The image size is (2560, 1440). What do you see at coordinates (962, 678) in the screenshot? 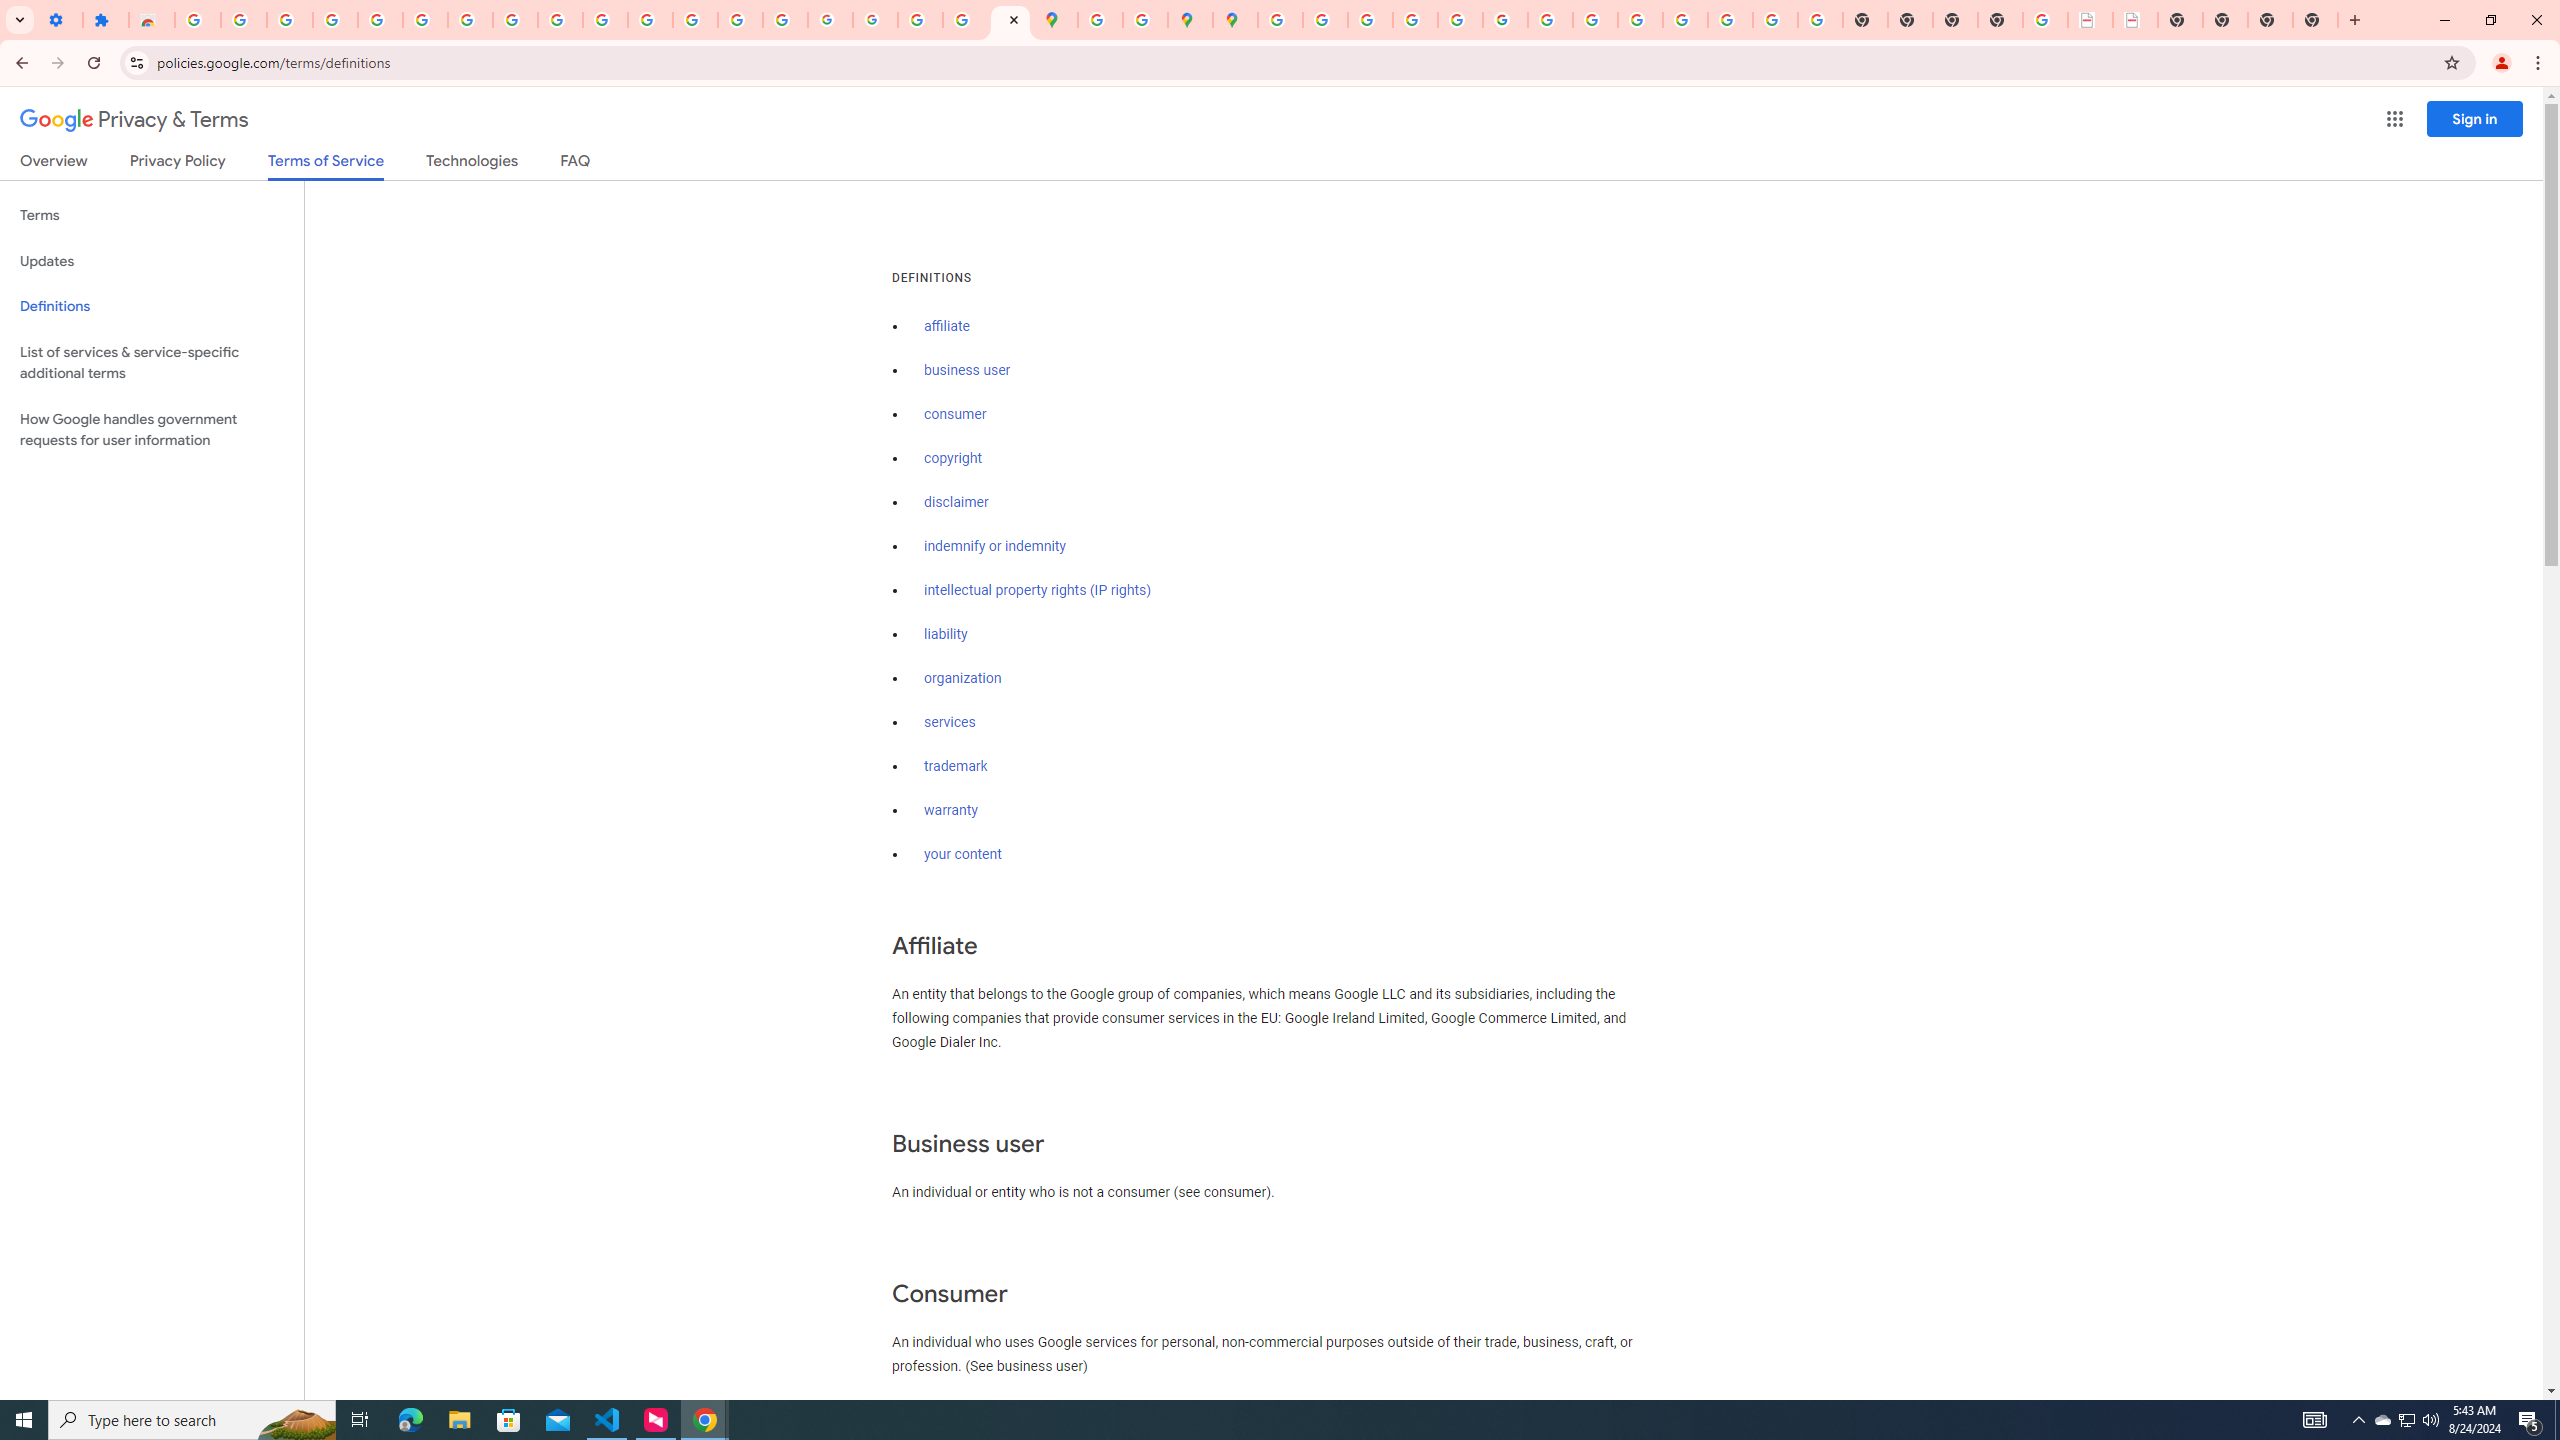
I see `organization` at bounding box center [962, 678].